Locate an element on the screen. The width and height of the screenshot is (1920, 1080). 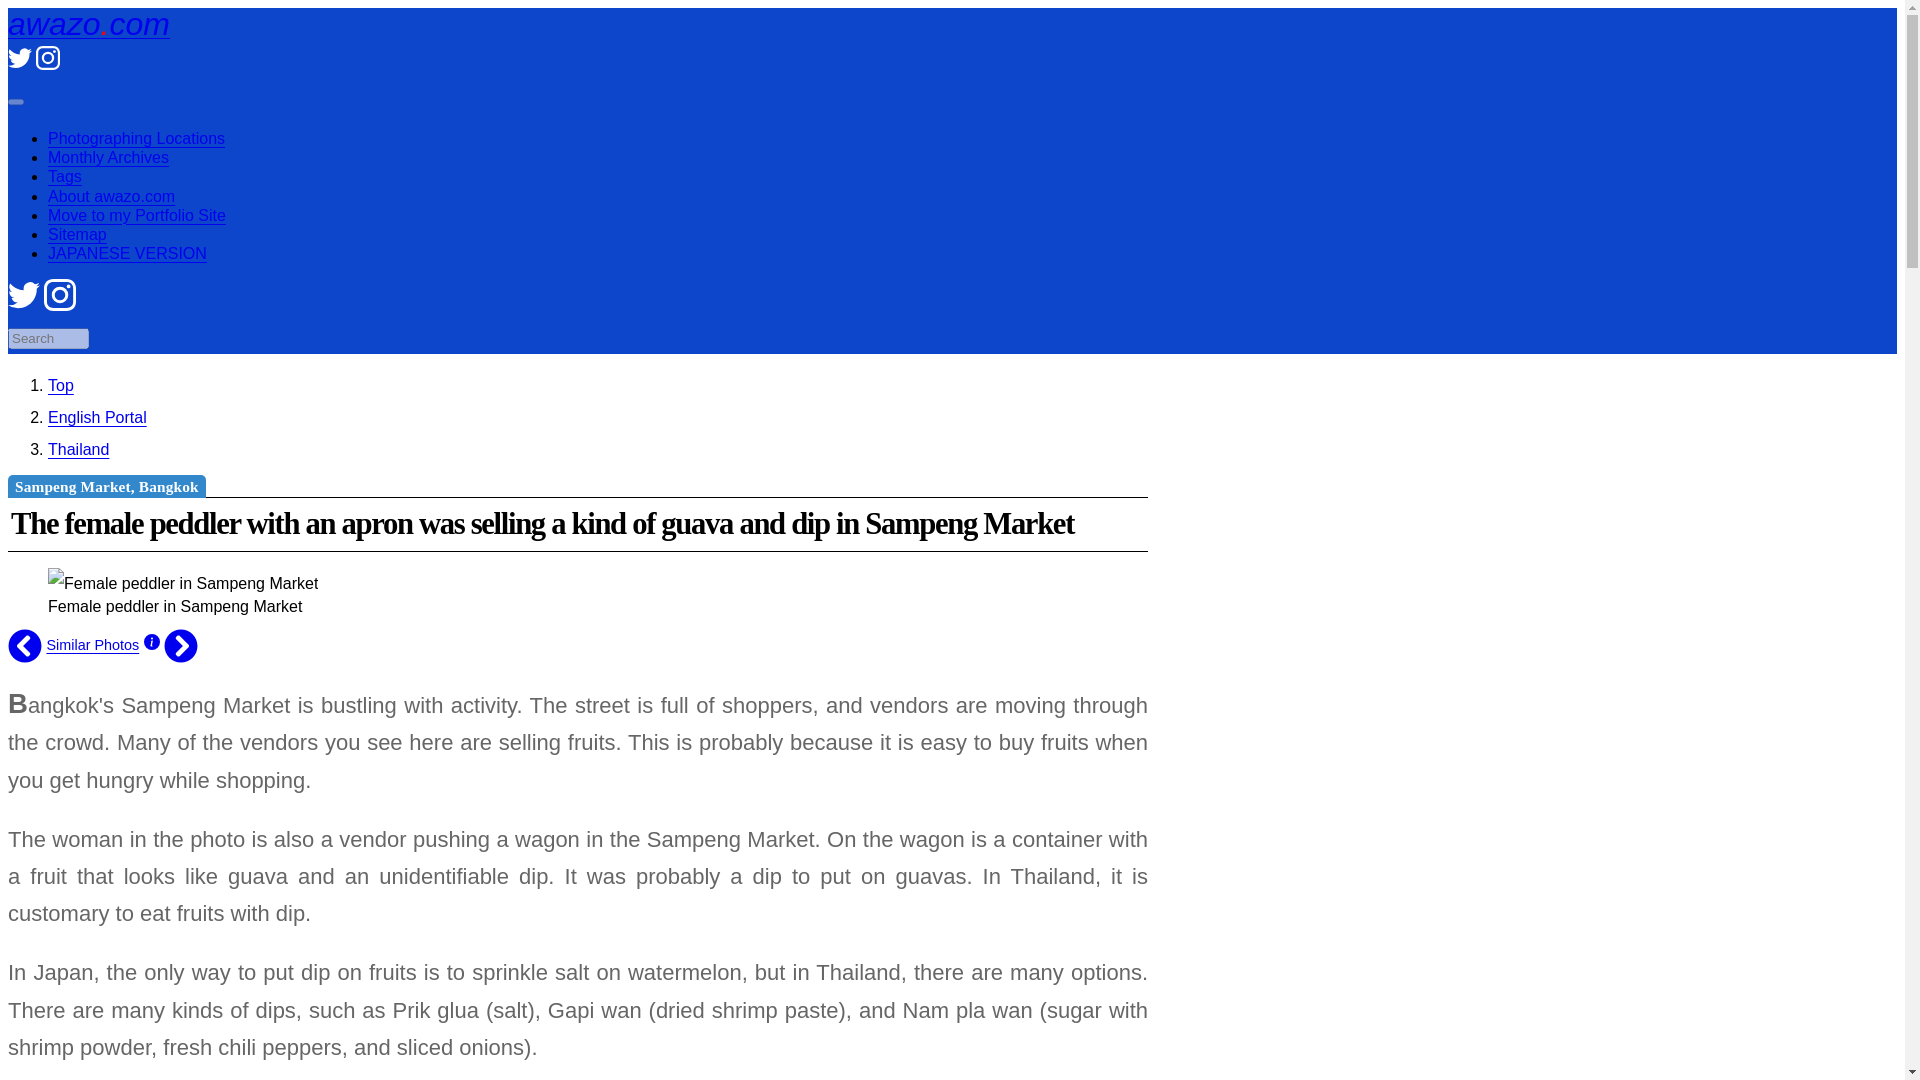
Related Photos is located at coordinates (92, 645).